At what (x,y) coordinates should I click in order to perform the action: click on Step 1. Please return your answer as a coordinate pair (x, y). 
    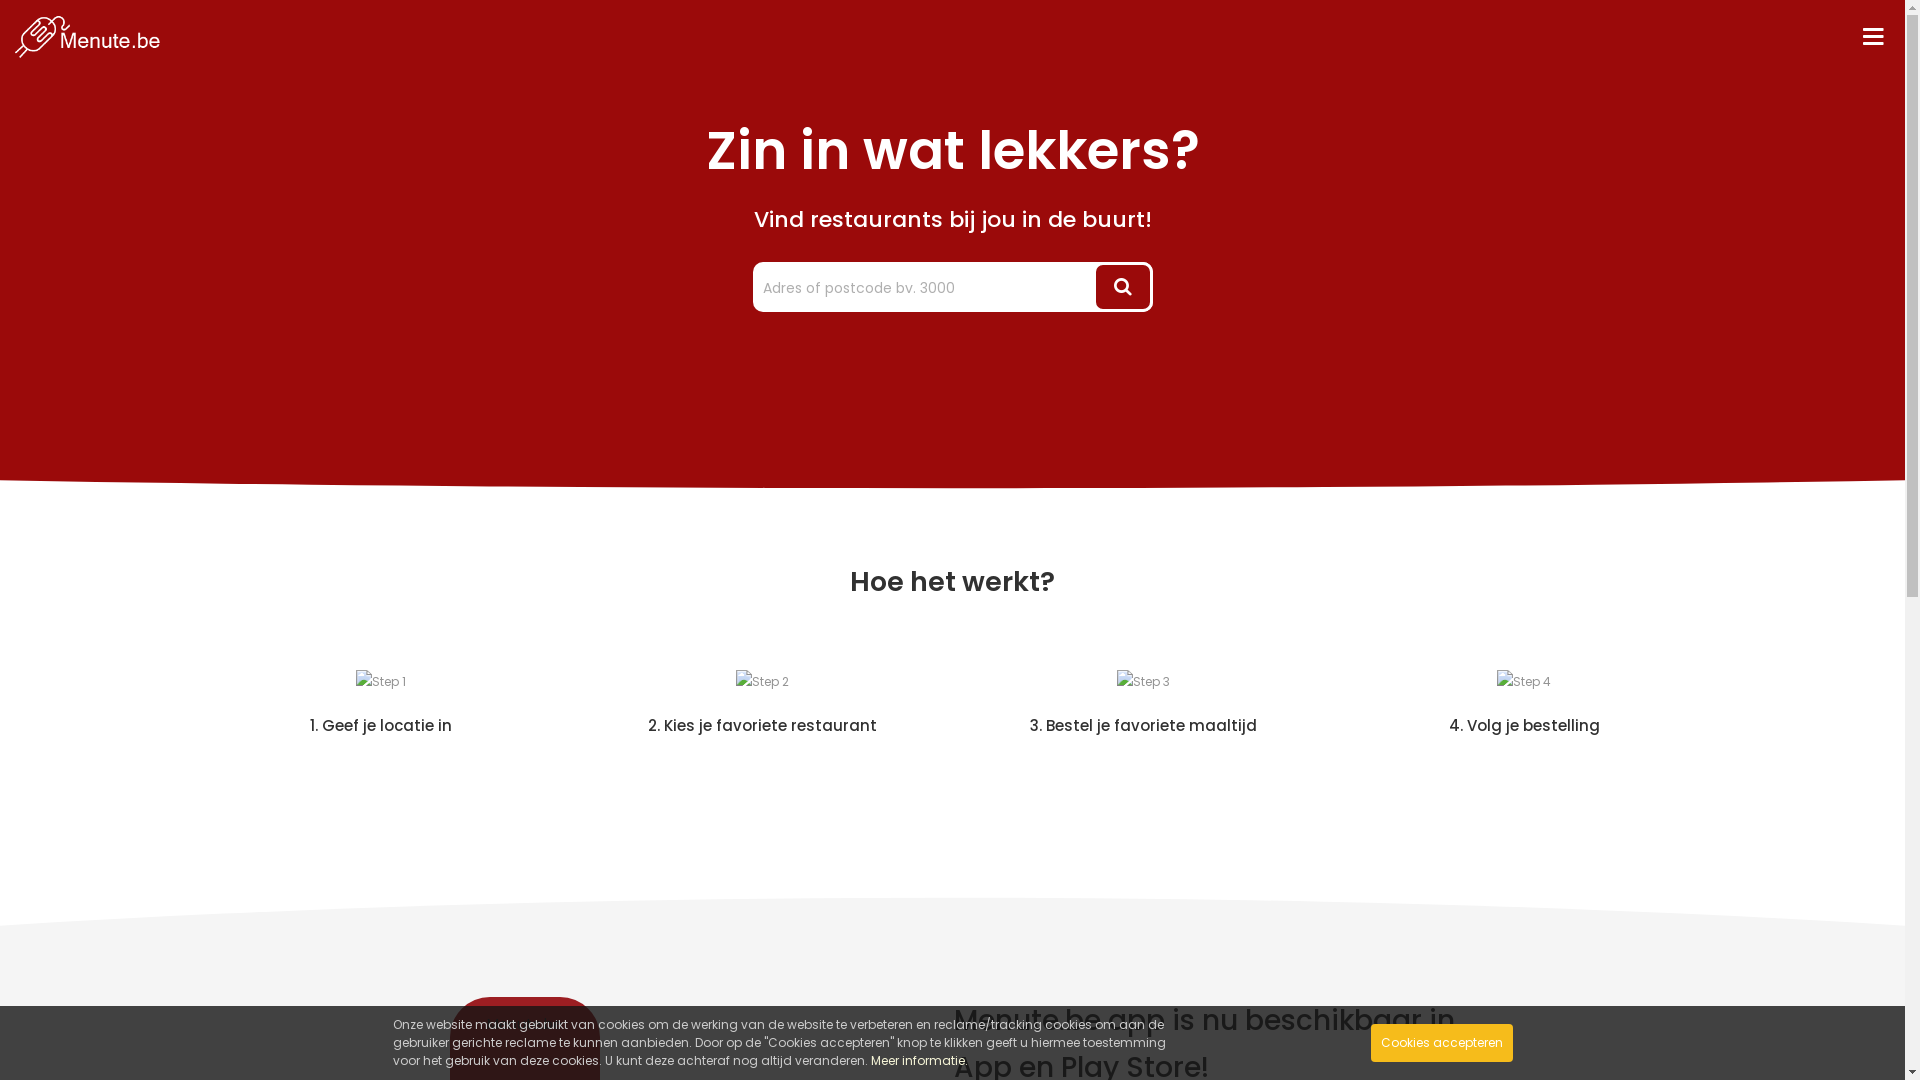
    Looking at the image, I should click on (381, 682).